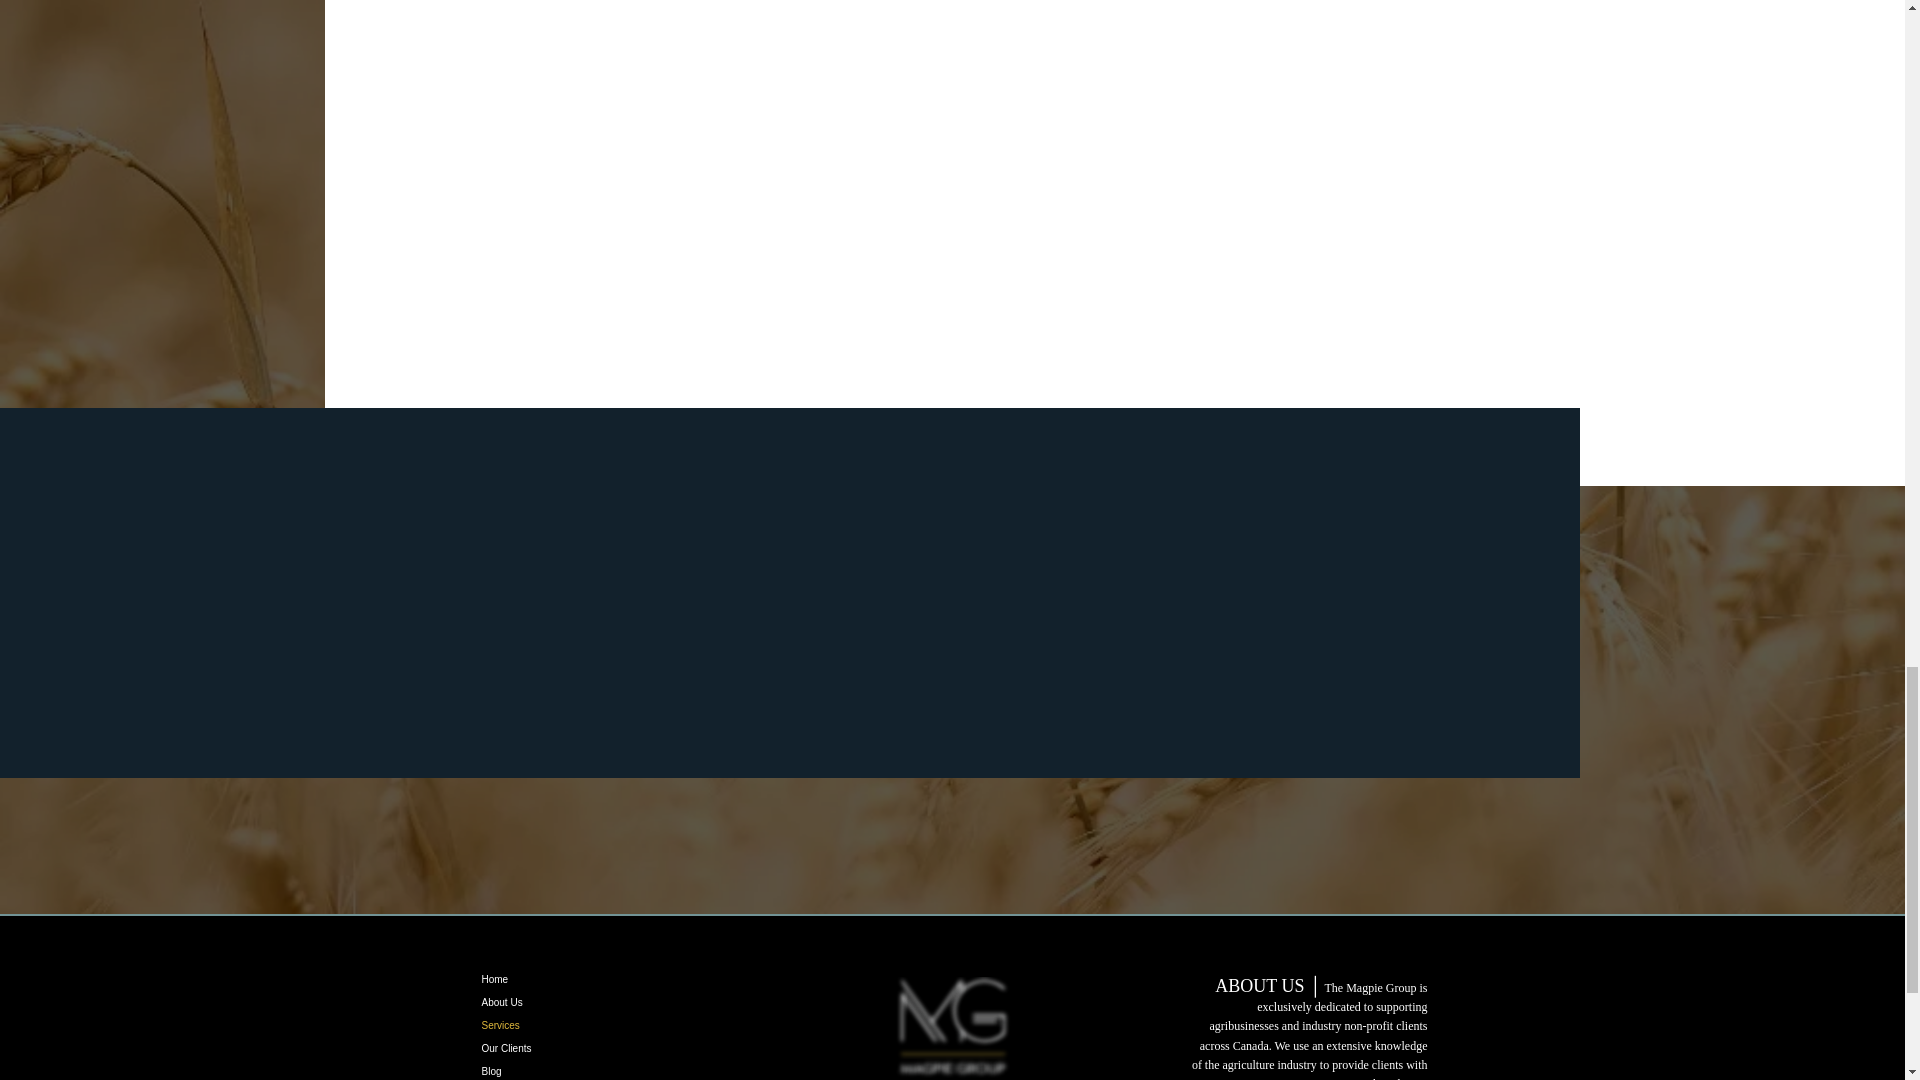 The width and height of the screenshot is (1920, 1080). Describe the element at coordinates (552, 1002) in the screenshot. I see `About Us` at that location.